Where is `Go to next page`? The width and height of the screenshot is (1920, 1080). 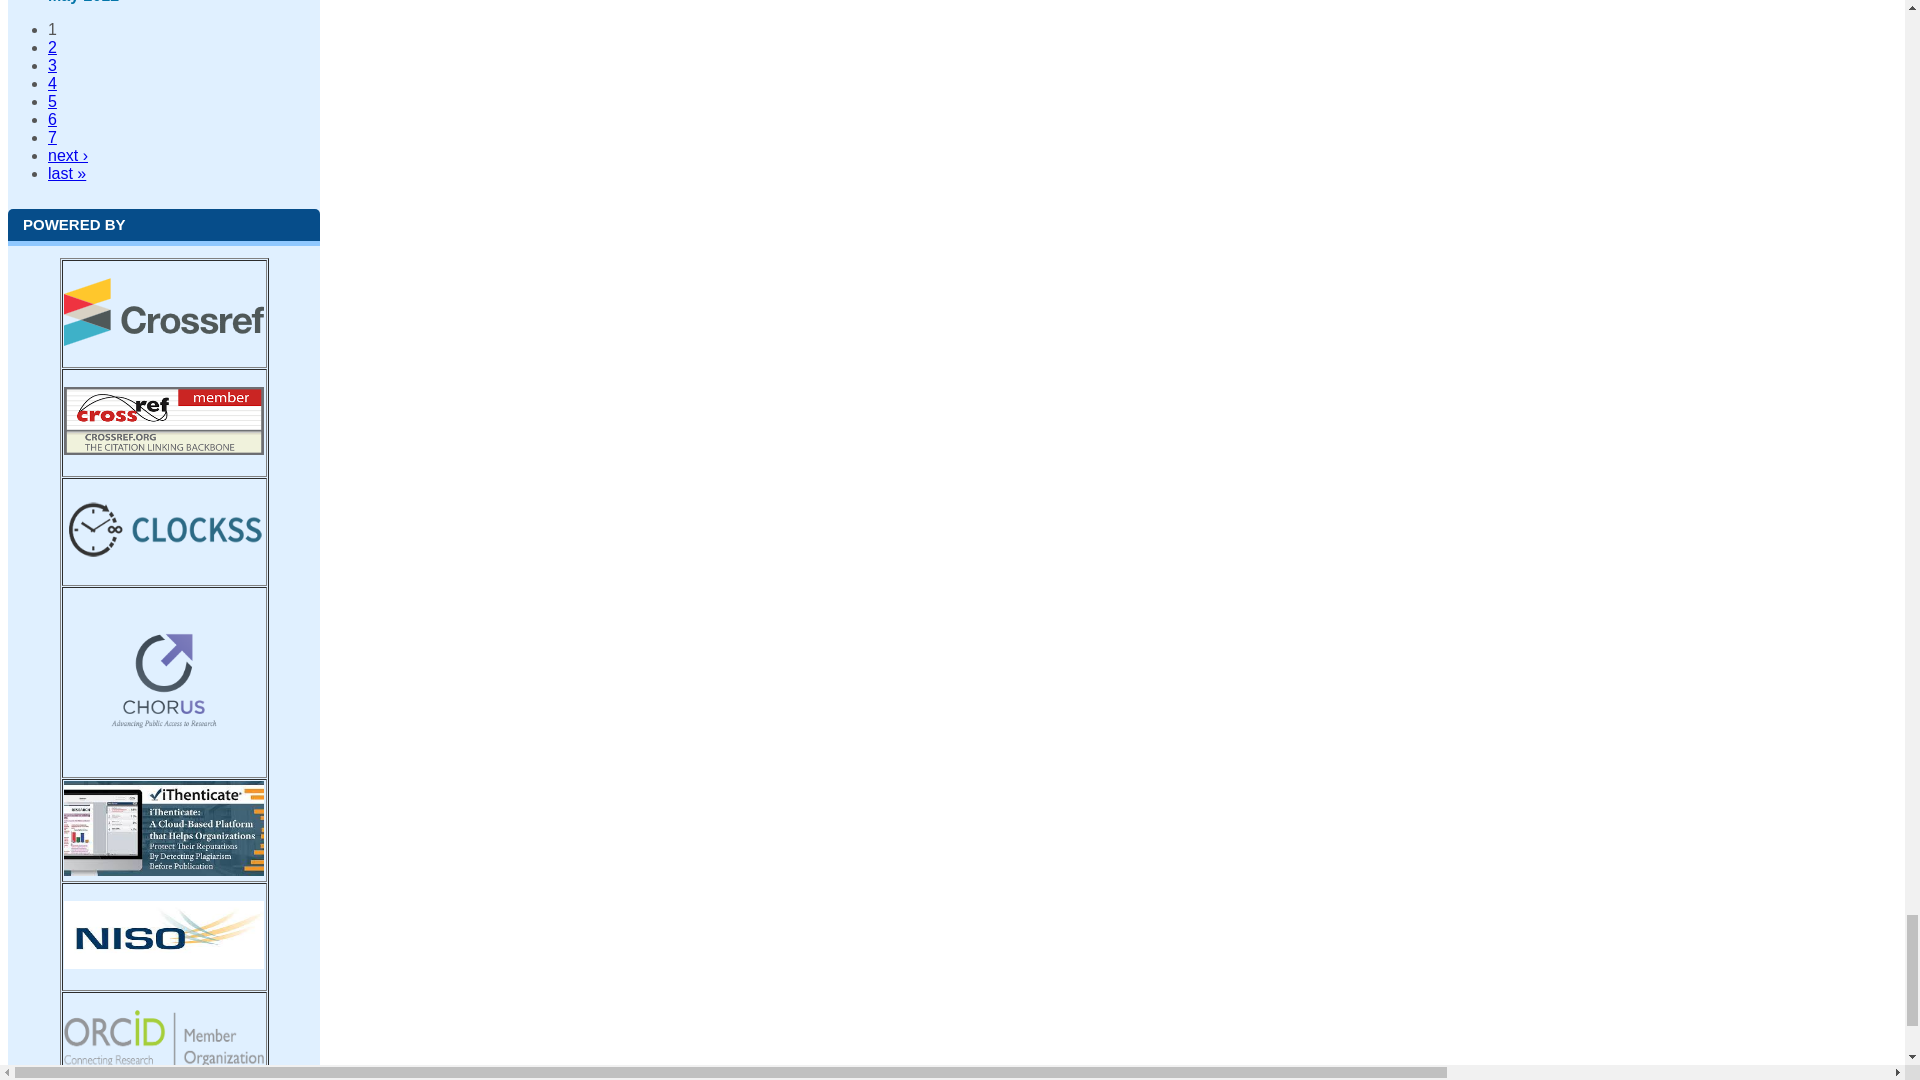 Go to next page is located at coordinates (68, 154).